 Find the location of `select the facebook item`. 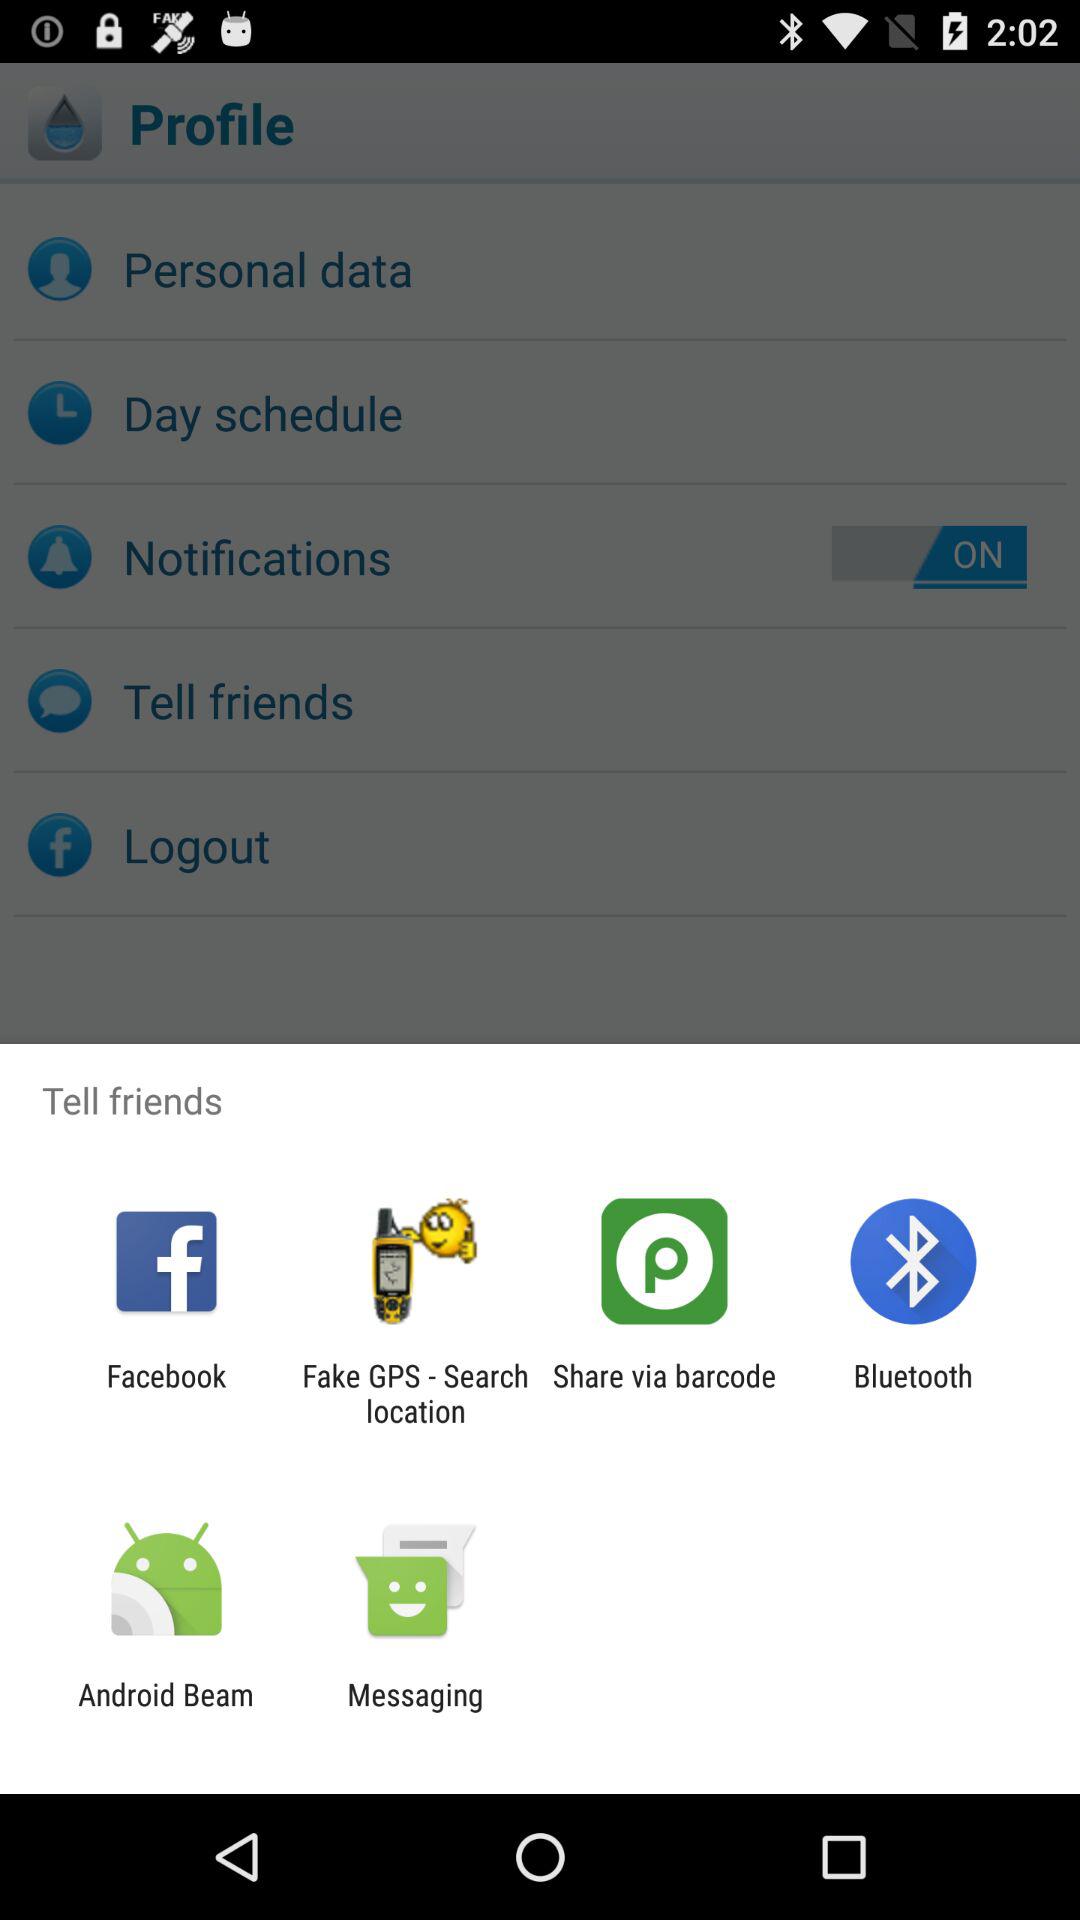

select the facebook item is located at coordinates (166, 1393).